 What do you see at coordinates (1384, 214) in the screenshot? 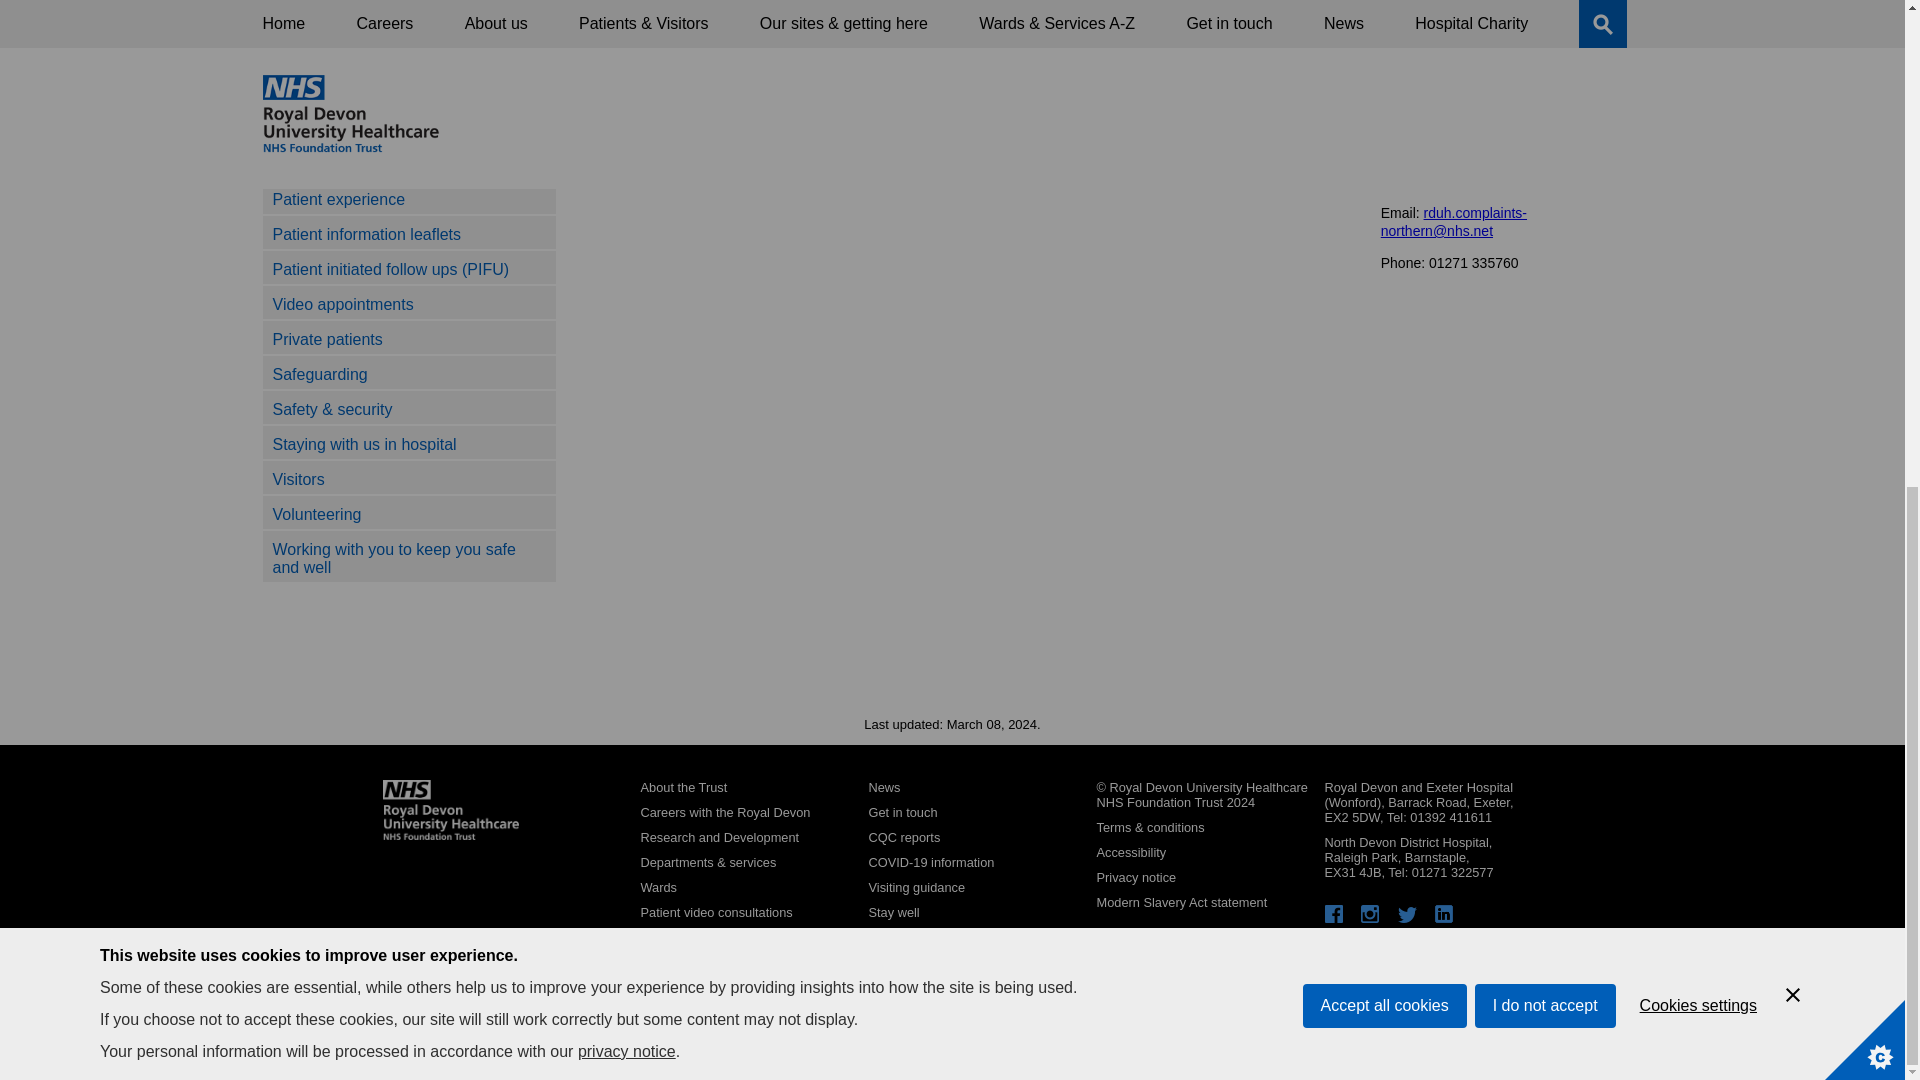
I see `Accept all cookies` at bounding box center [1384, 214].